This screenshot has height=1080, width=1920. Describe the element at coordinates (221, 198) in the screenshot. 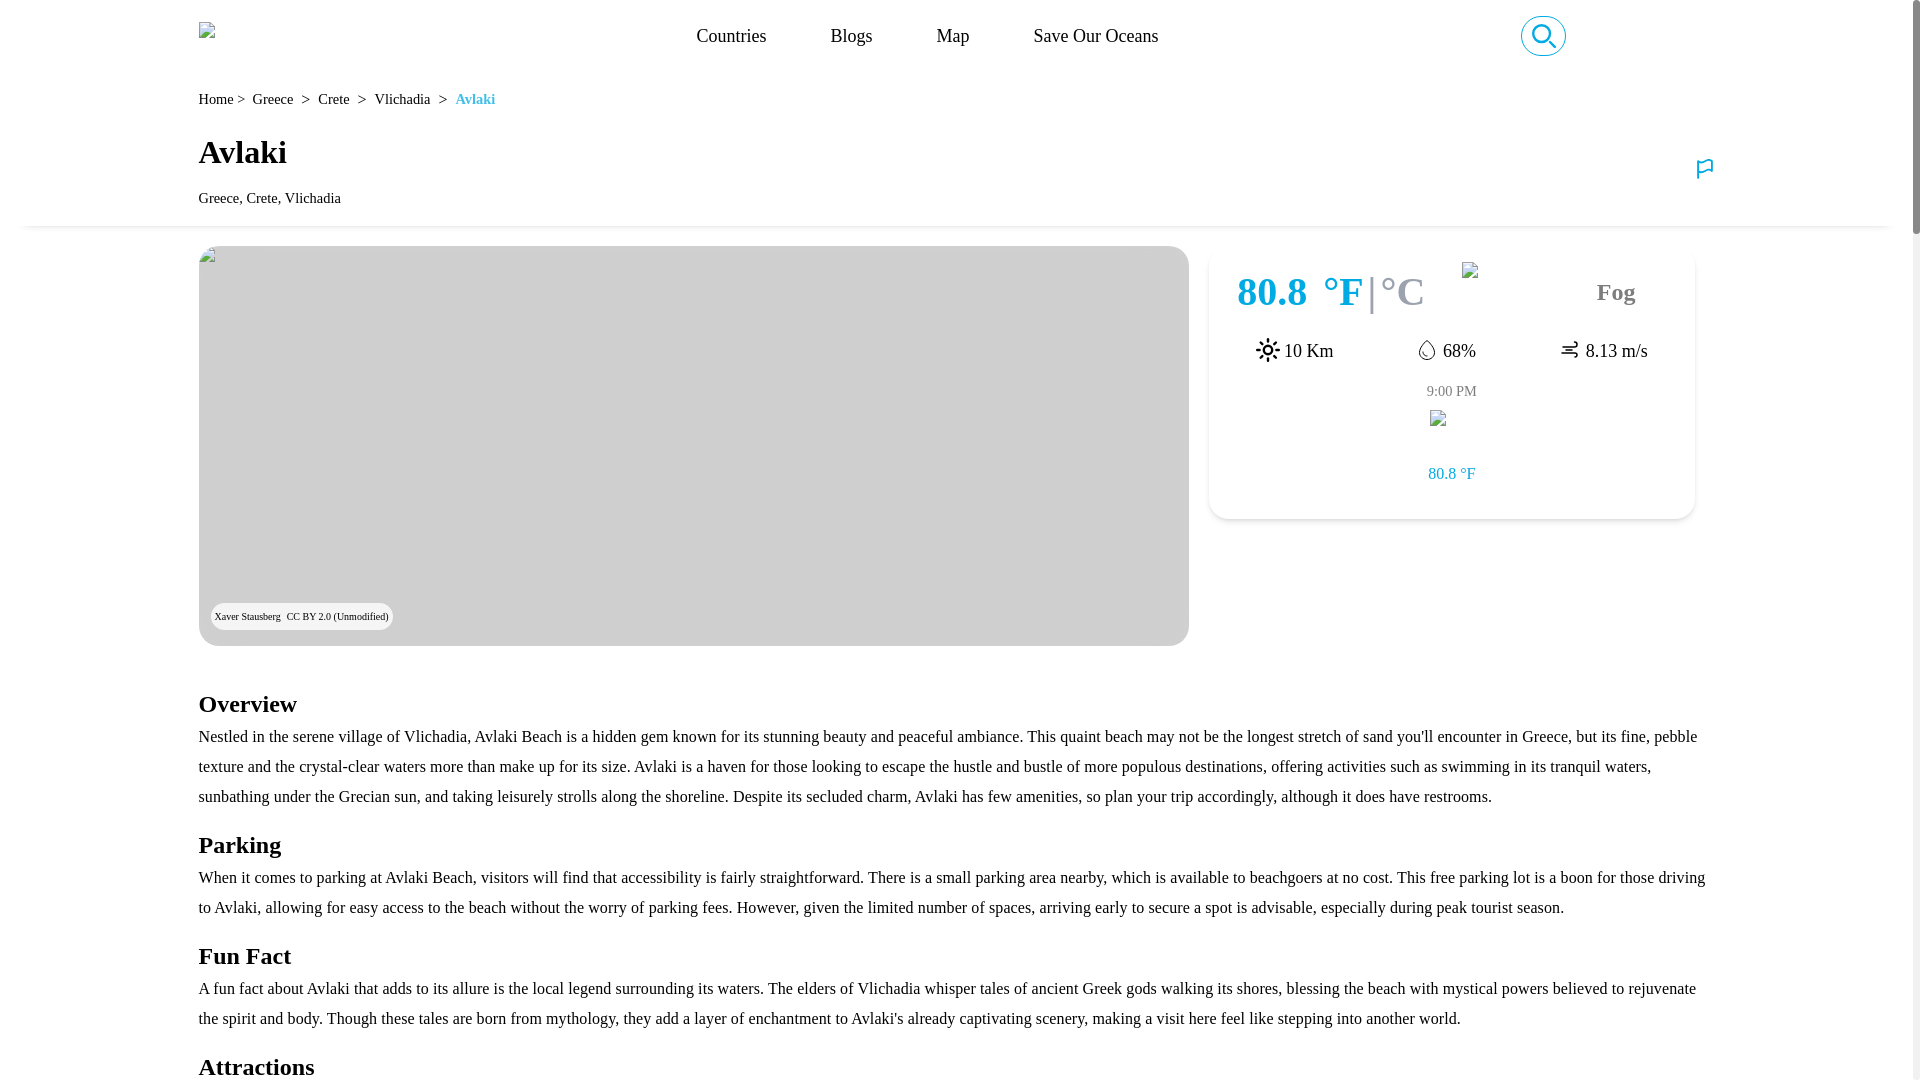

I see `Greece, ` at that location.